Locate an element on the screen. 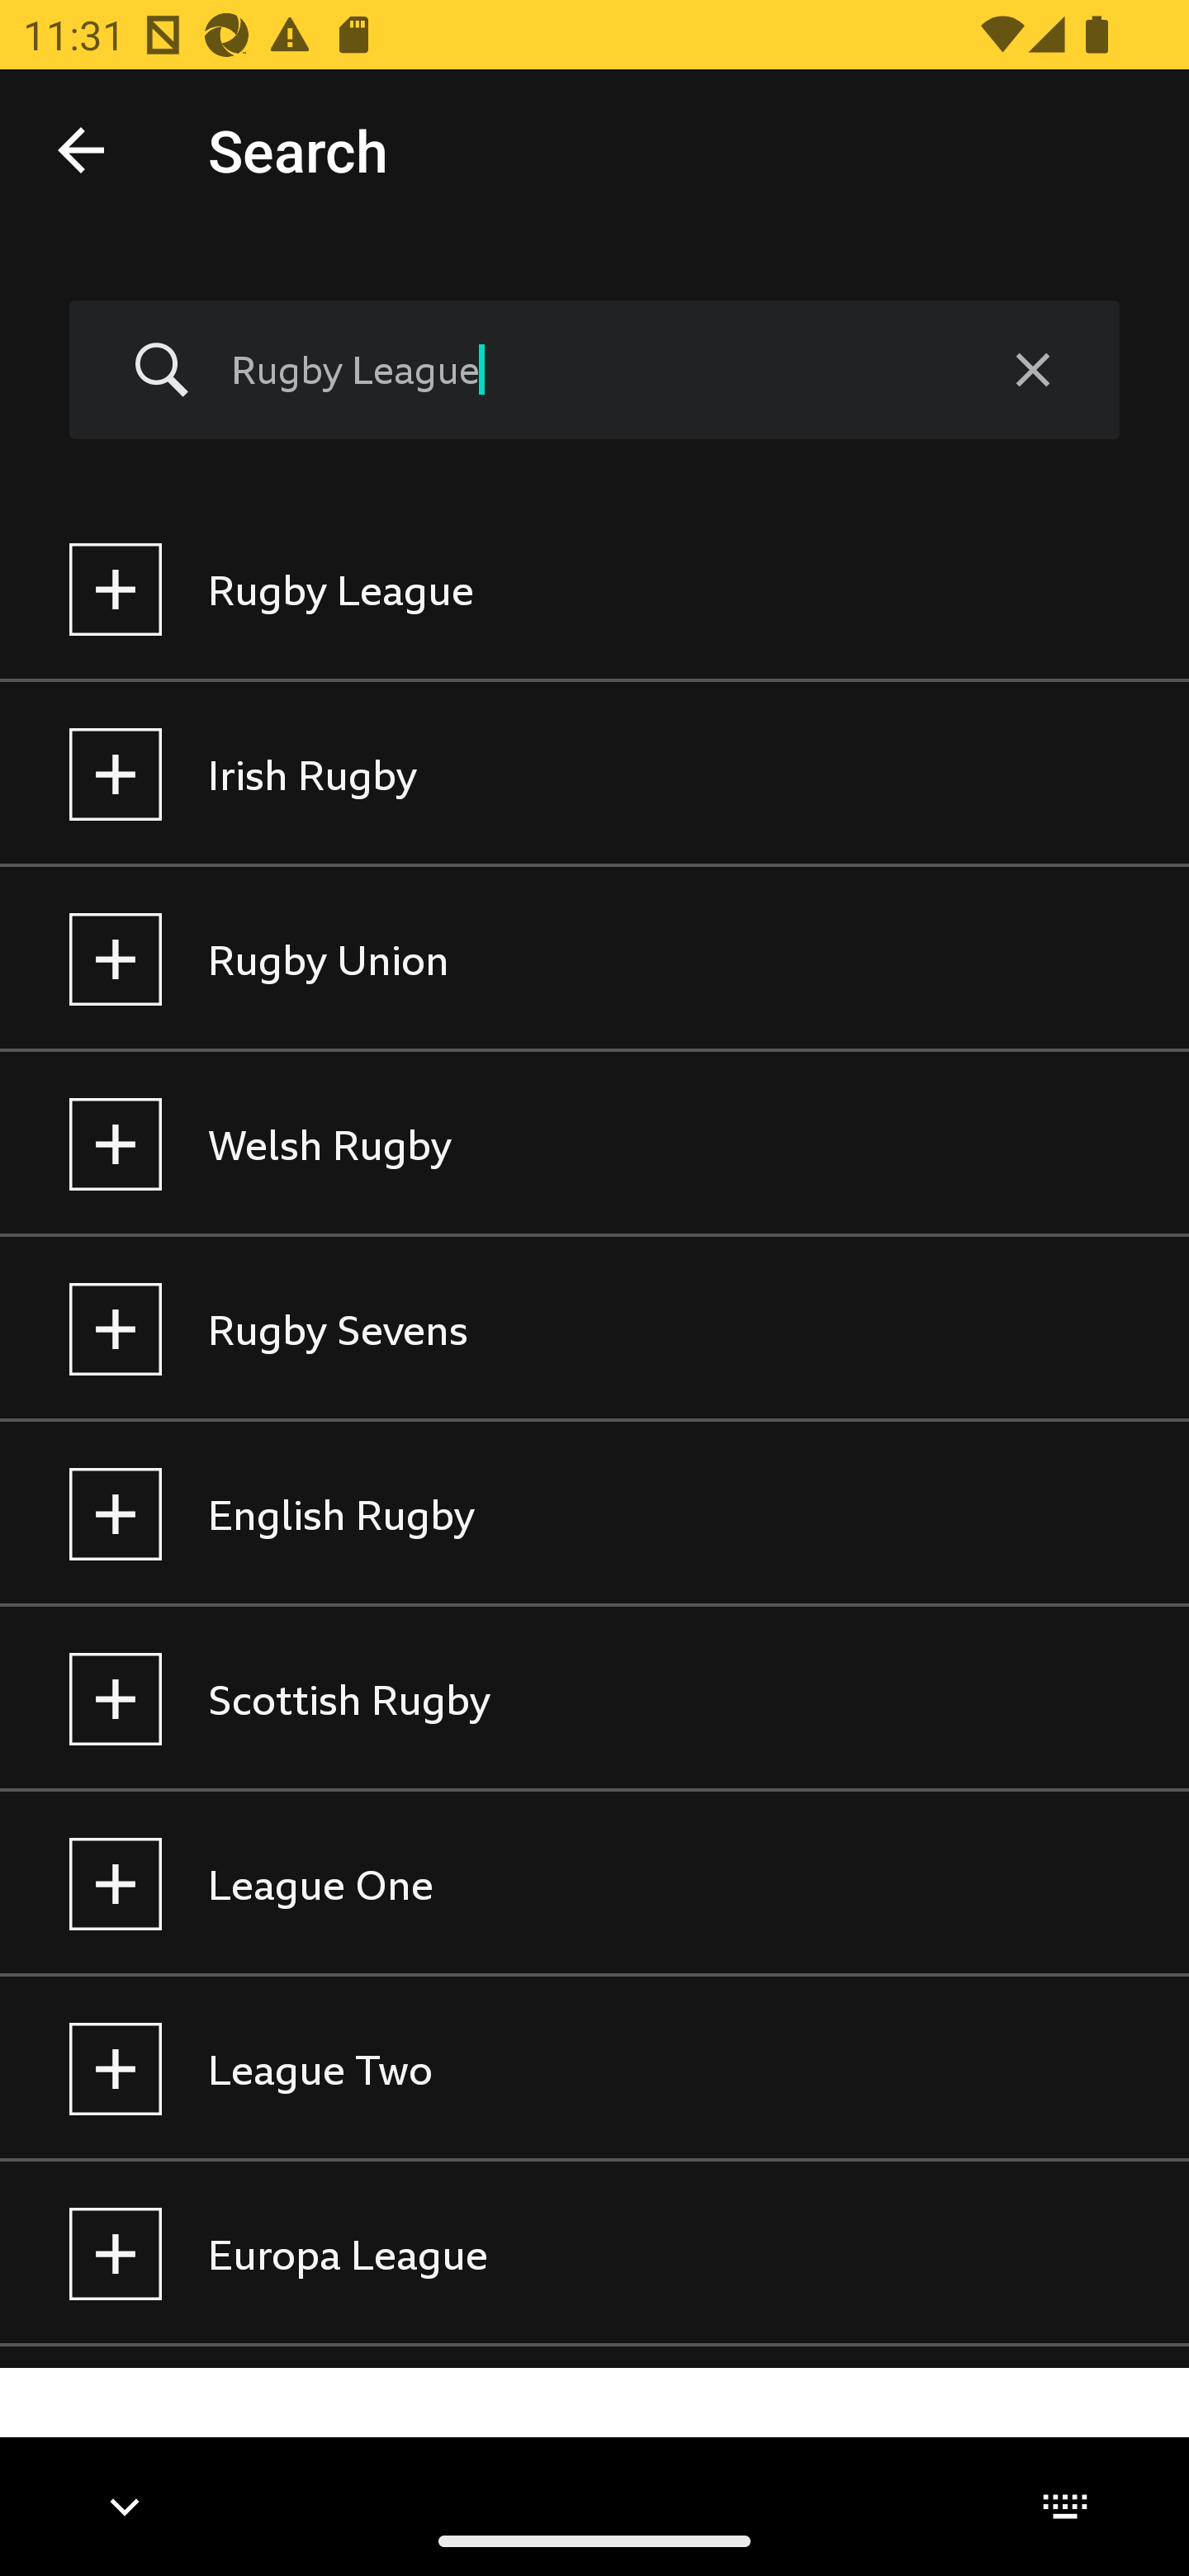 The height and width of the screenshot is (2576, 1189). League One is located at coordinates (594, 1884).